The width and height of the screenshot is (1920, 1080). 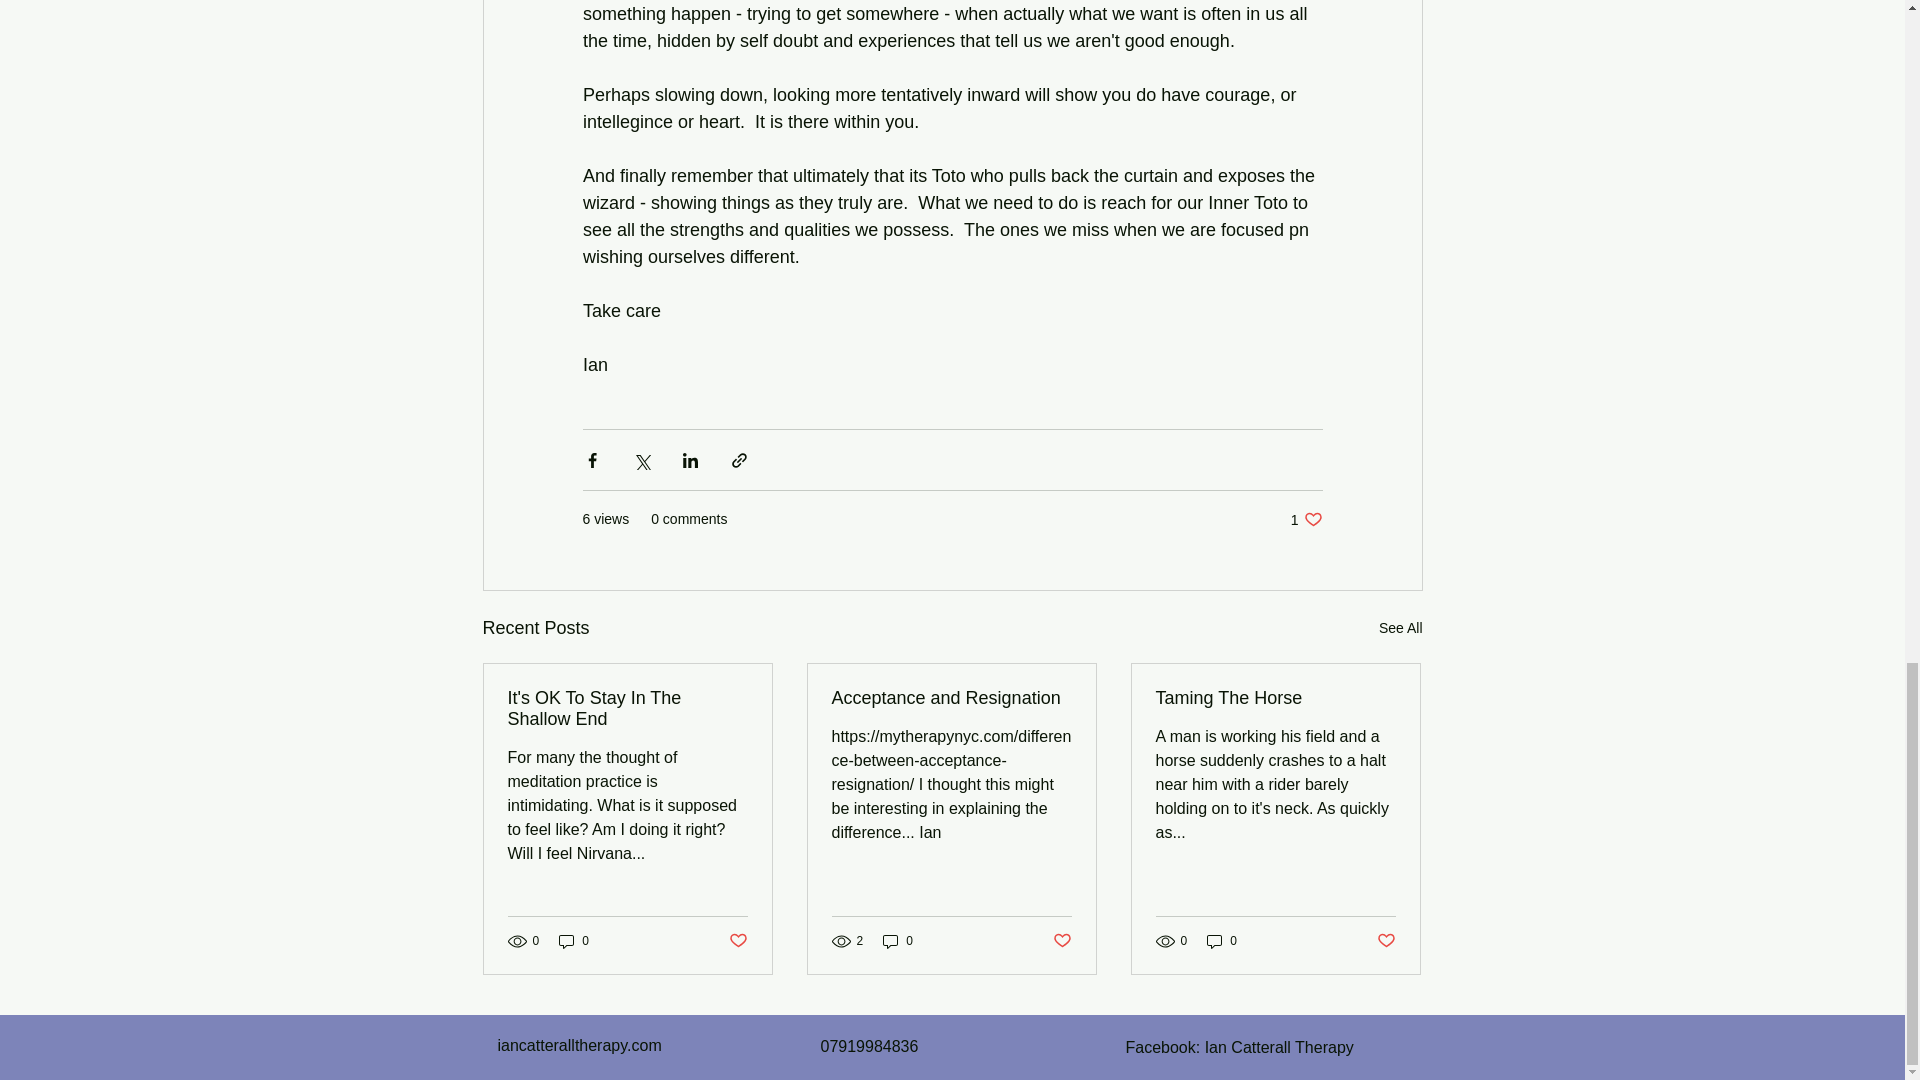 I want to click on Post not marked as liked, so click(x=1222, y=942).